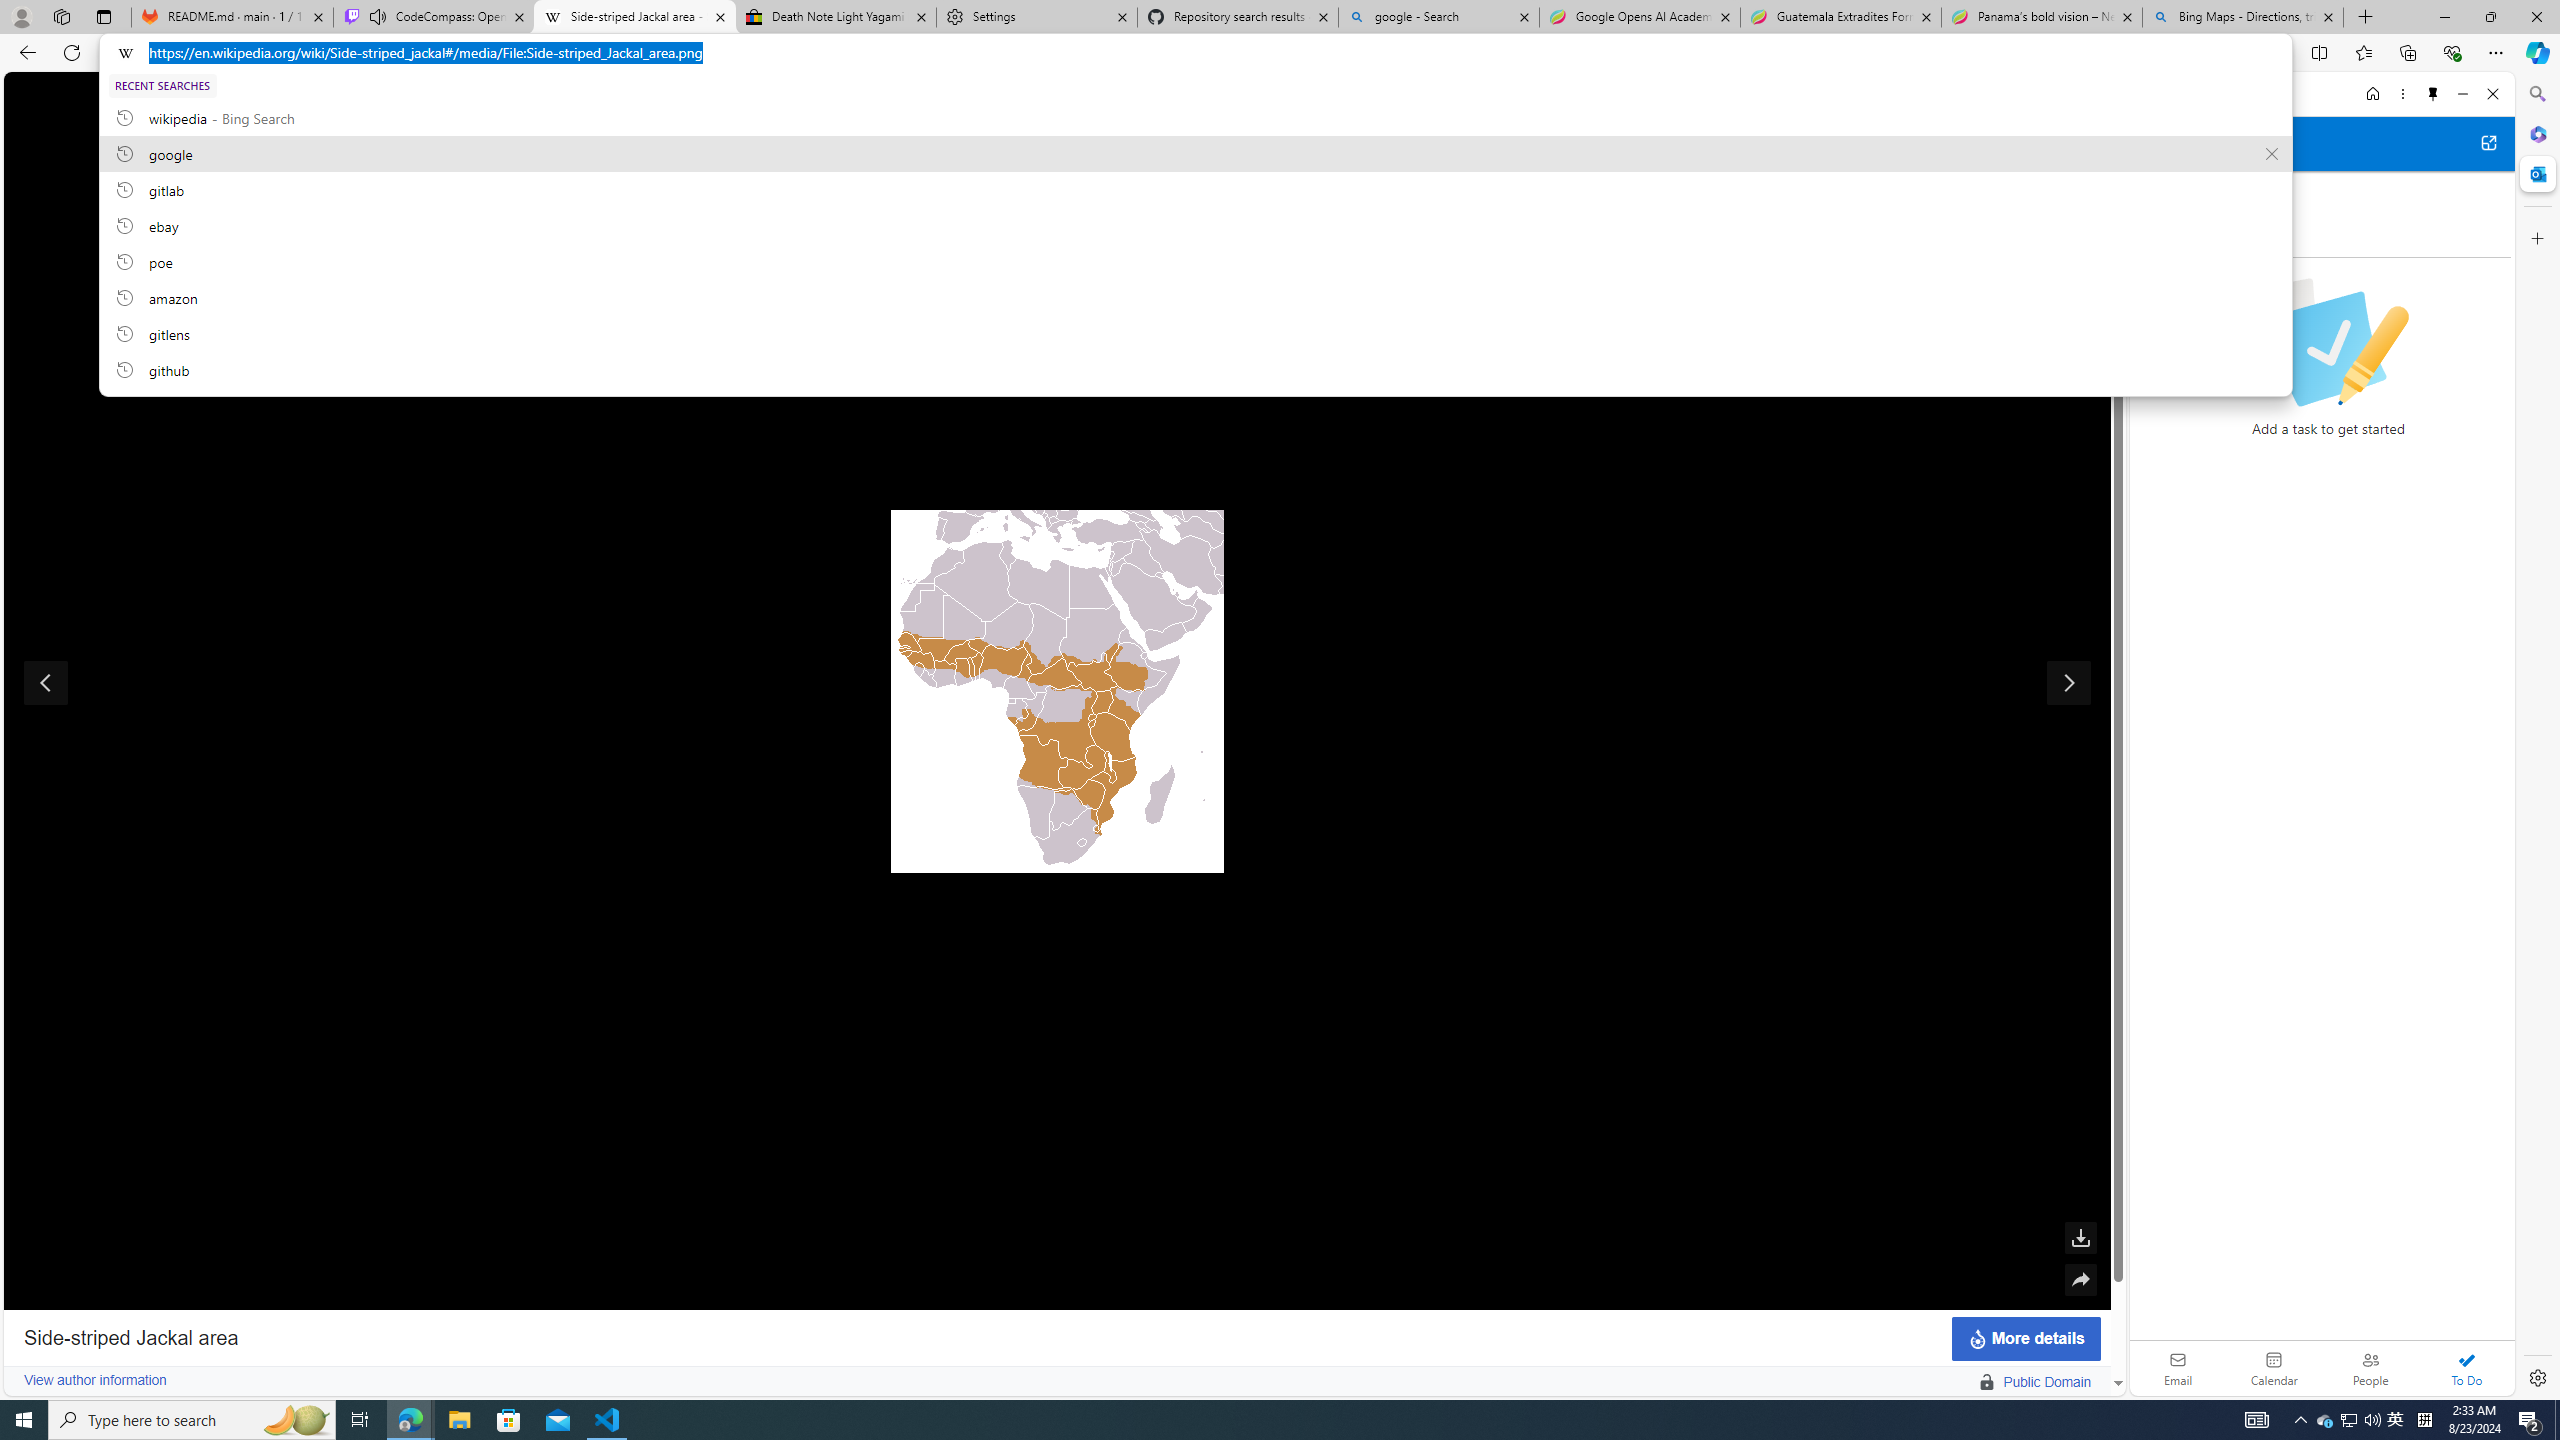 This screenshot has width=2560, height=1440. I want to click on Public Domain, so click(2046, 1382).